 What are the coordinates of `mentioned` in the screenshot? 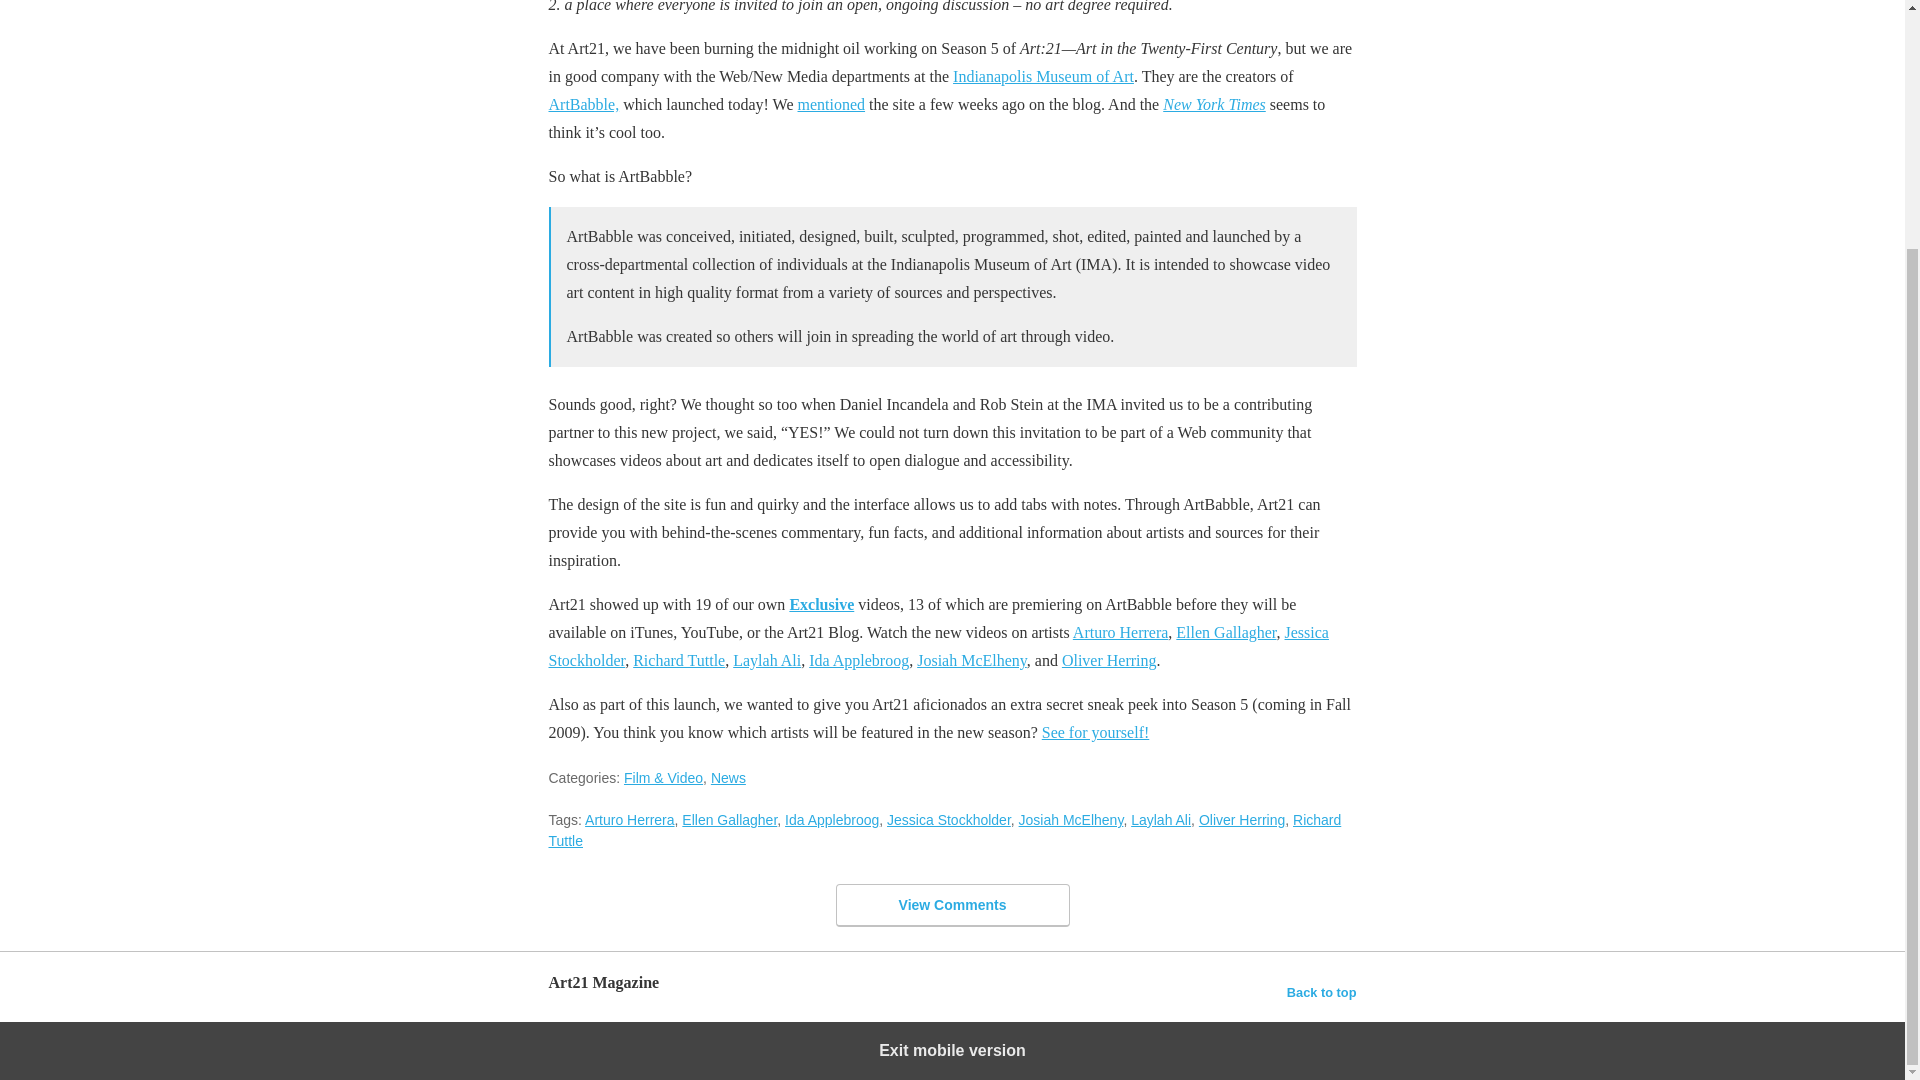 It's located at (832, 104).